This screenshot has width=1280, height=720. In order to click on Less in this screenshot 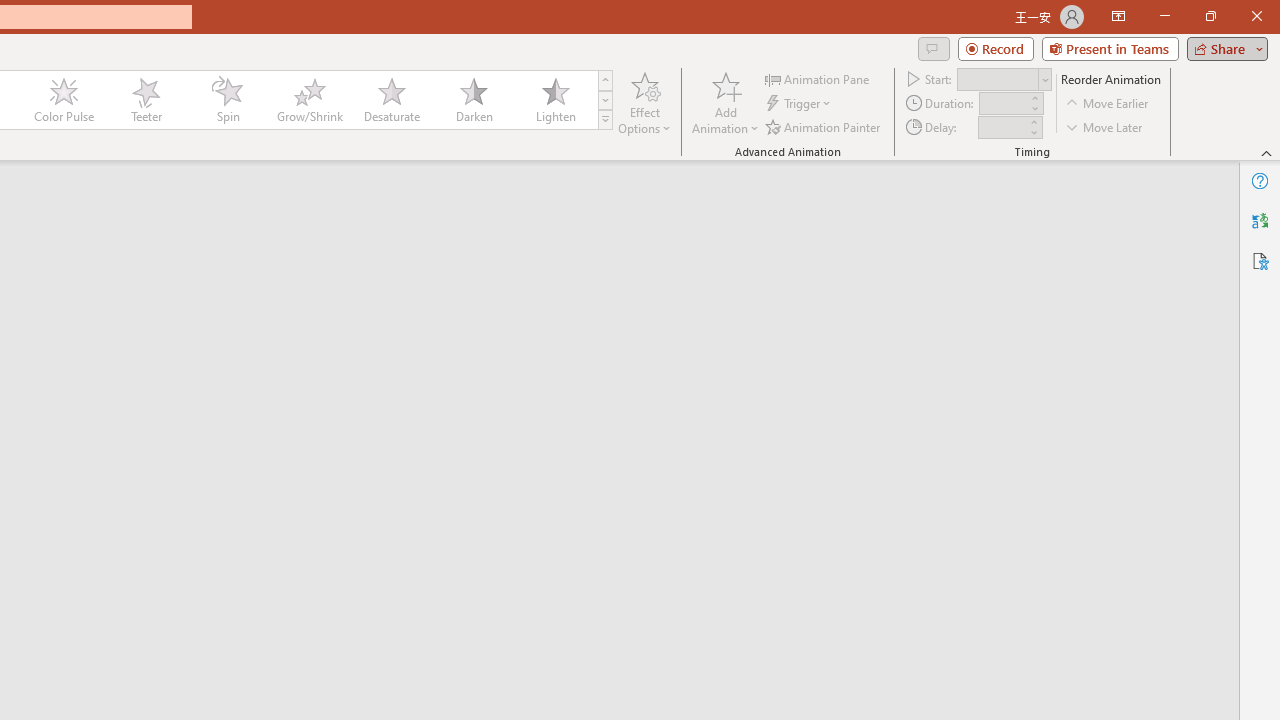, I will do `click(1033, 132)`.